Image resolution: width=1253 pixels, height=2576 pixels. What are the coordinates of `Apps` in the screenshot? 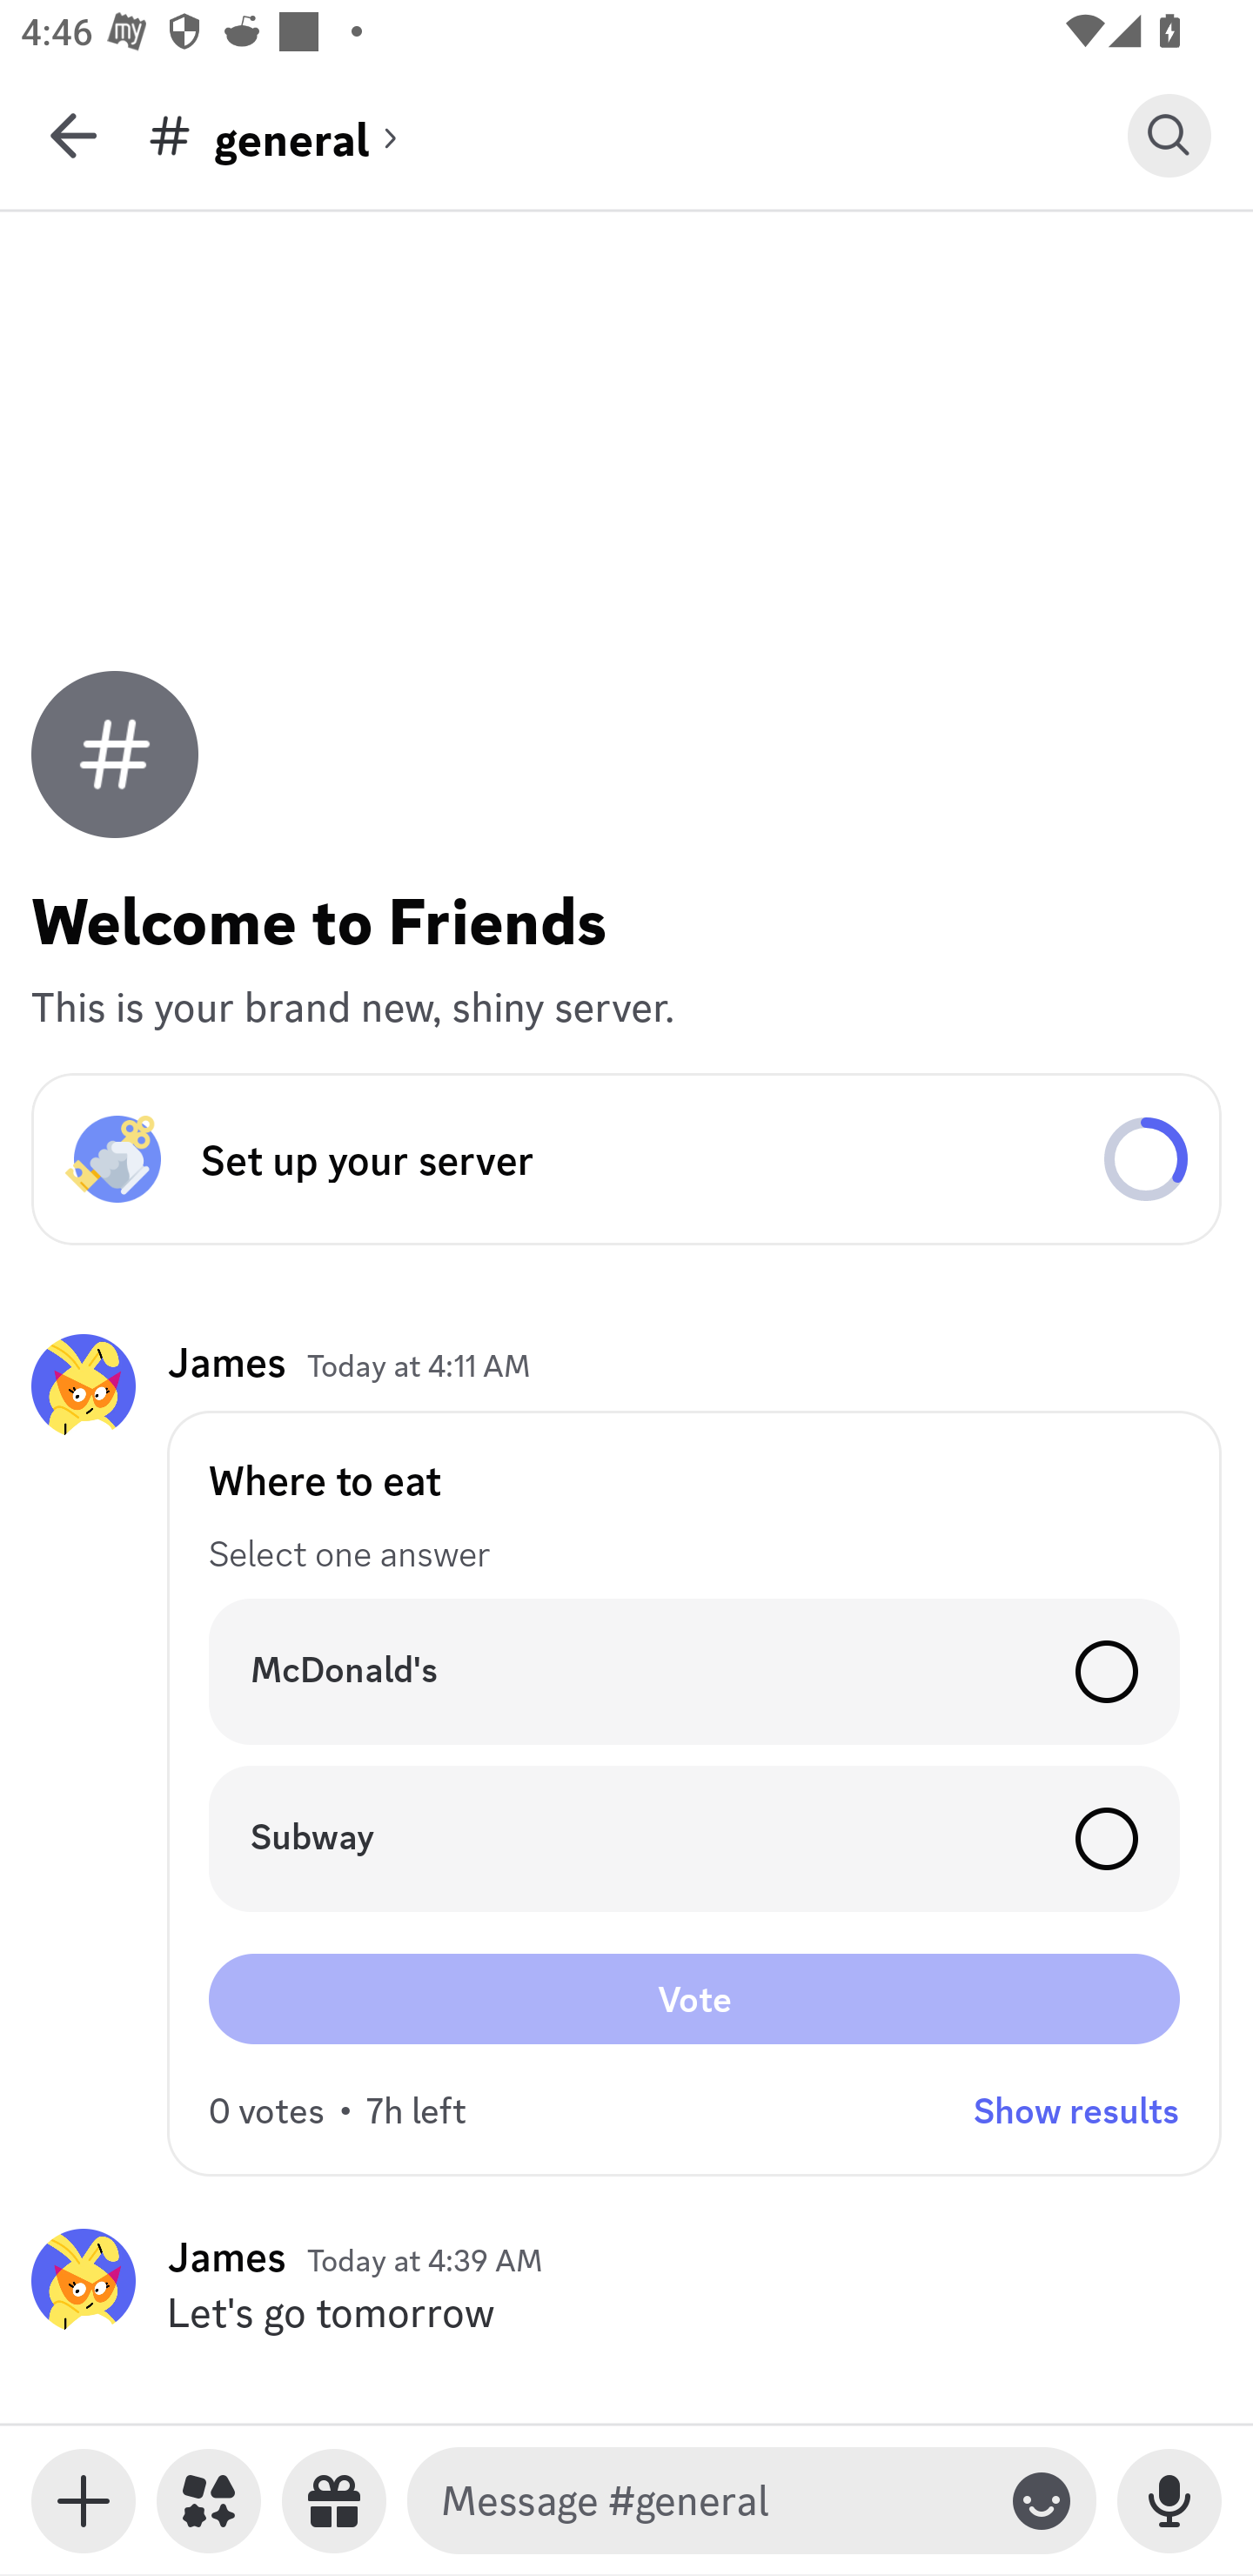 It's located at (209, 2501).